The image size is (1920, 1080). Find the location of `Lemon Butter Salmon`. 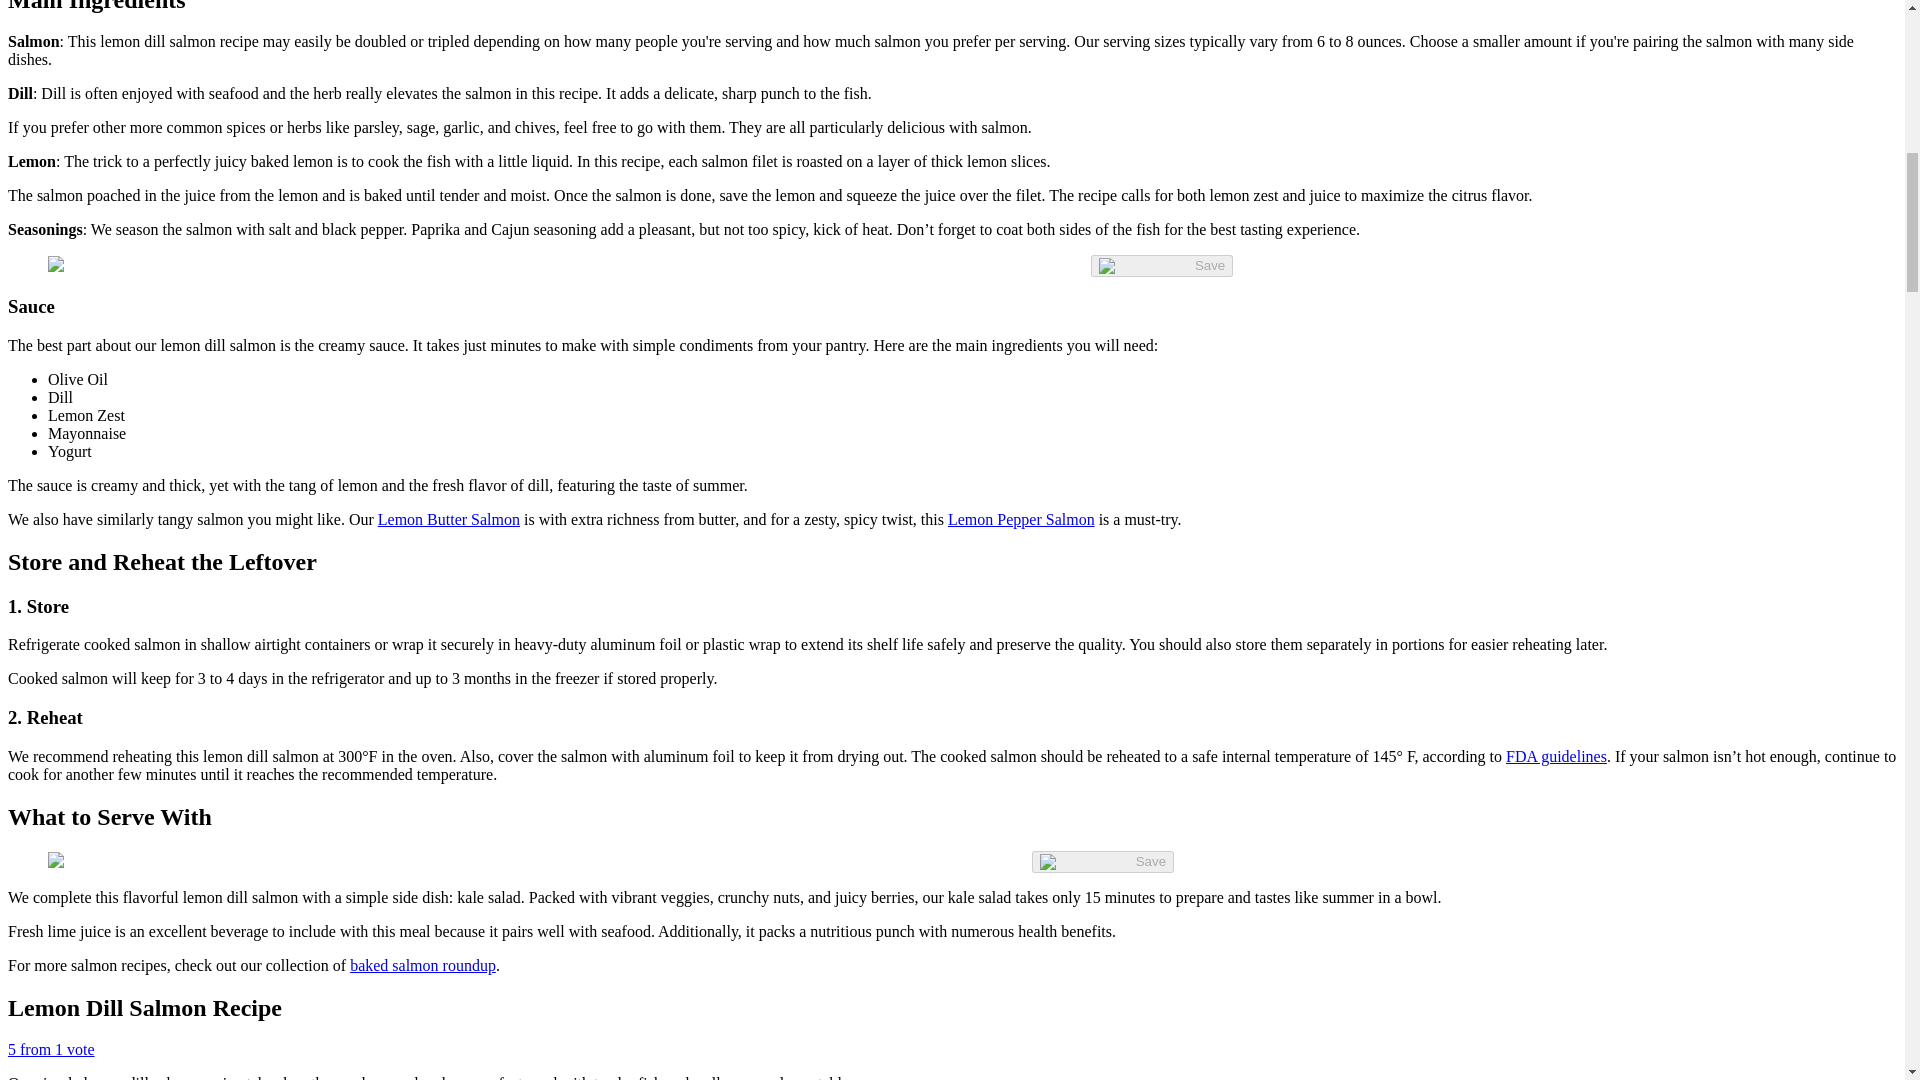

Lemon Butter Salmon is located at coordinates (449, 519).